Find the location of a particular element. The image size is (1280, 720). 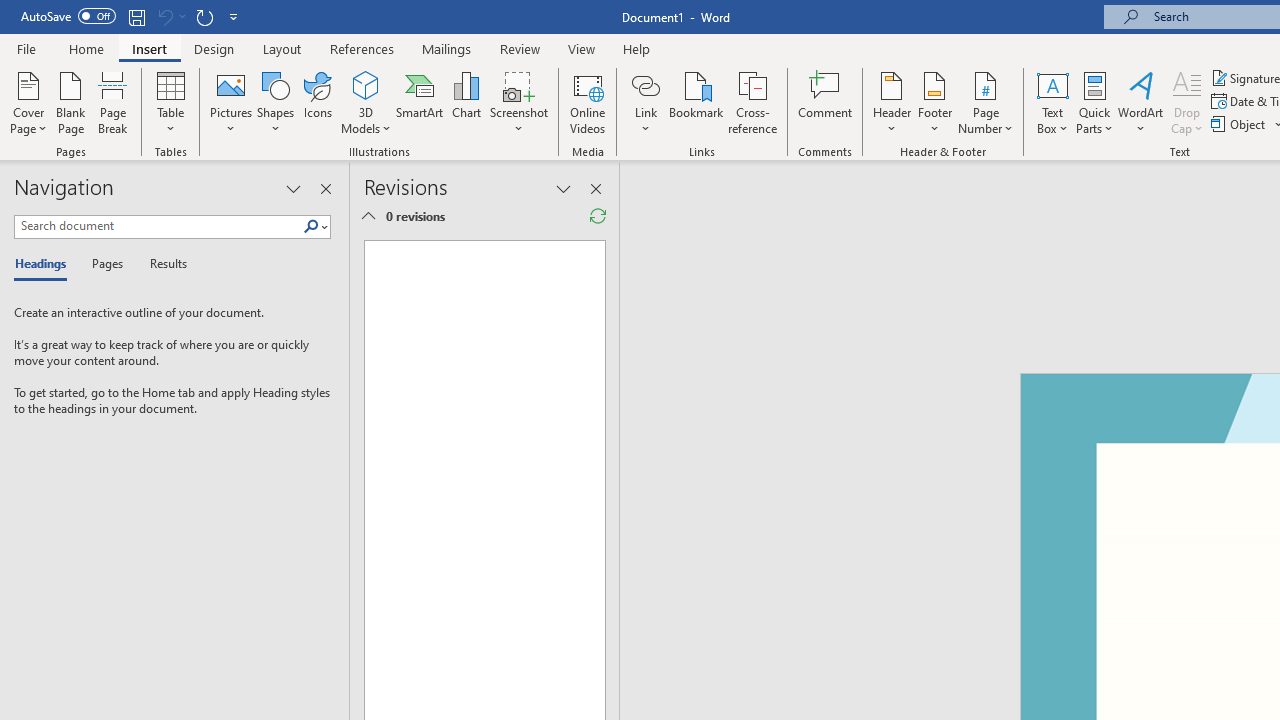

Online Videos... is located at coordinates (588, 102).